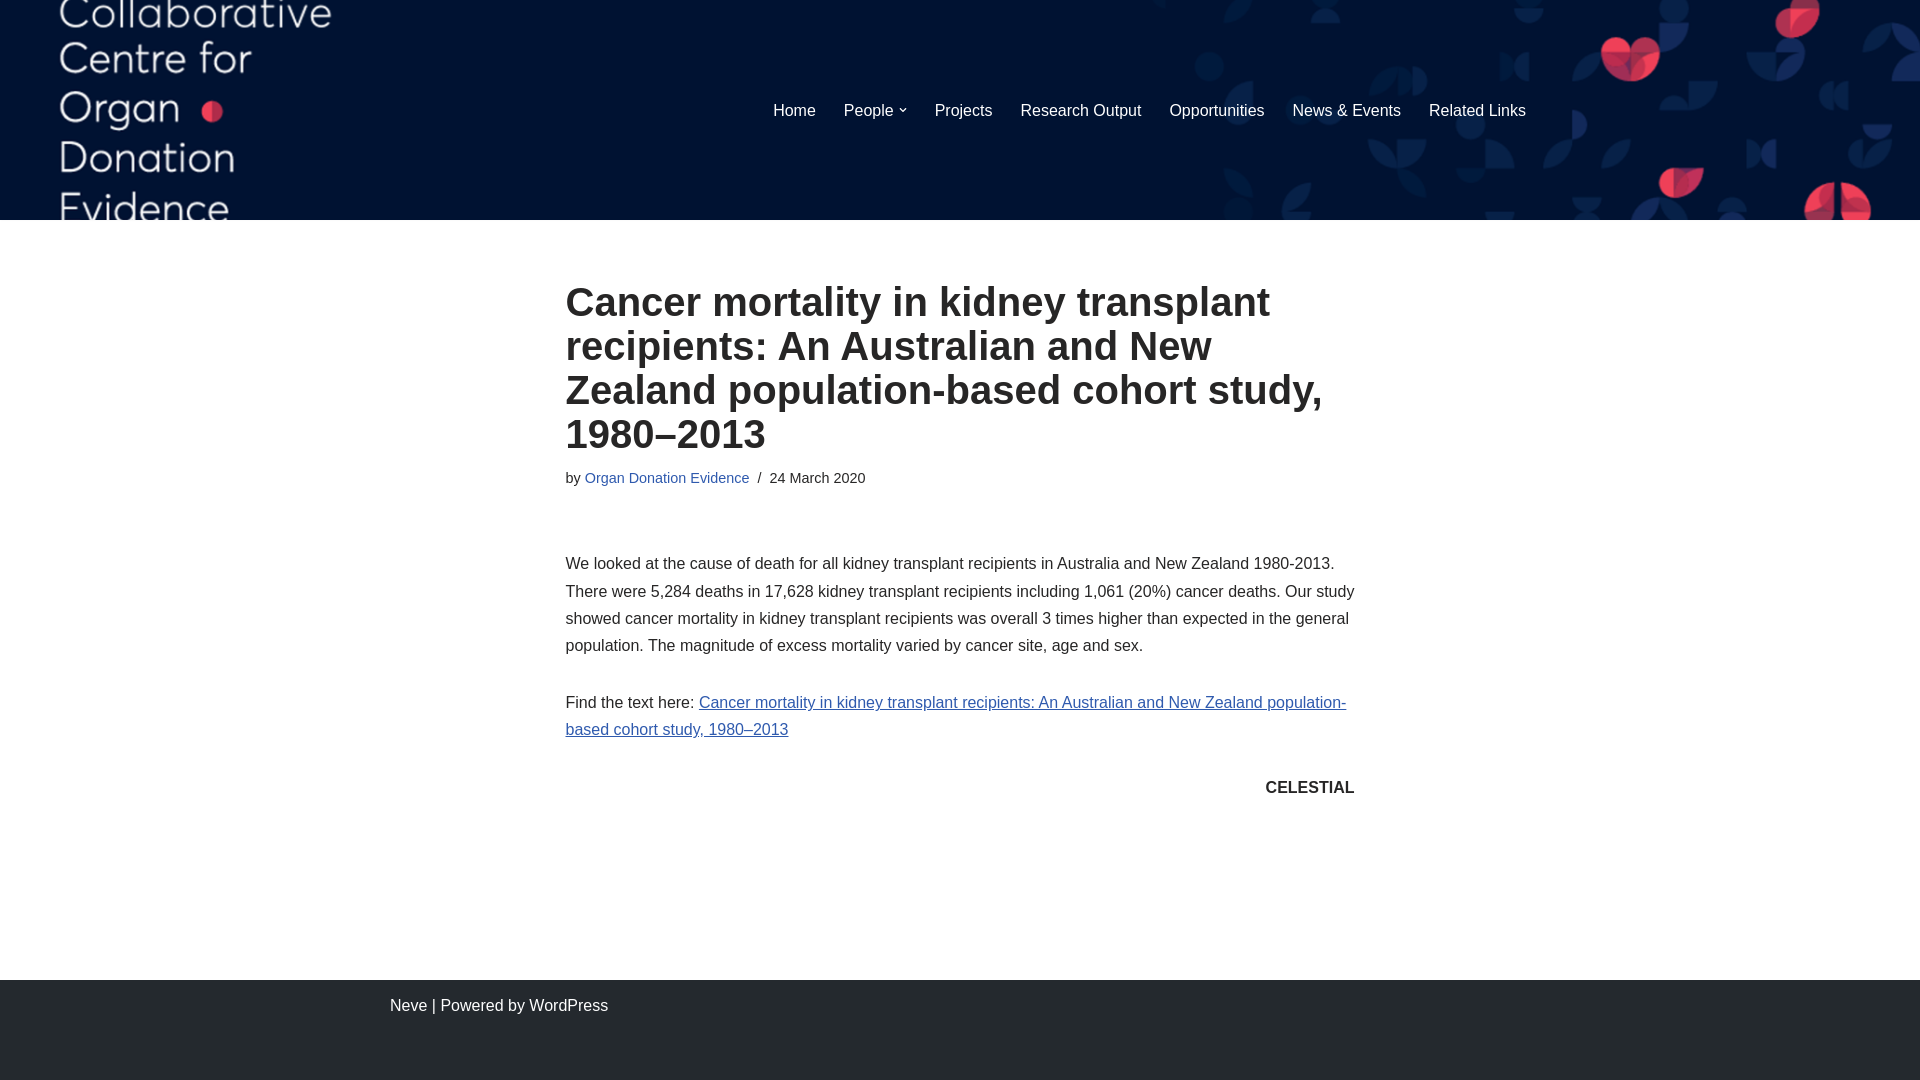 This screenshot has height=1080, width=1920. I want to click on Related Links, so click(1478, 110).